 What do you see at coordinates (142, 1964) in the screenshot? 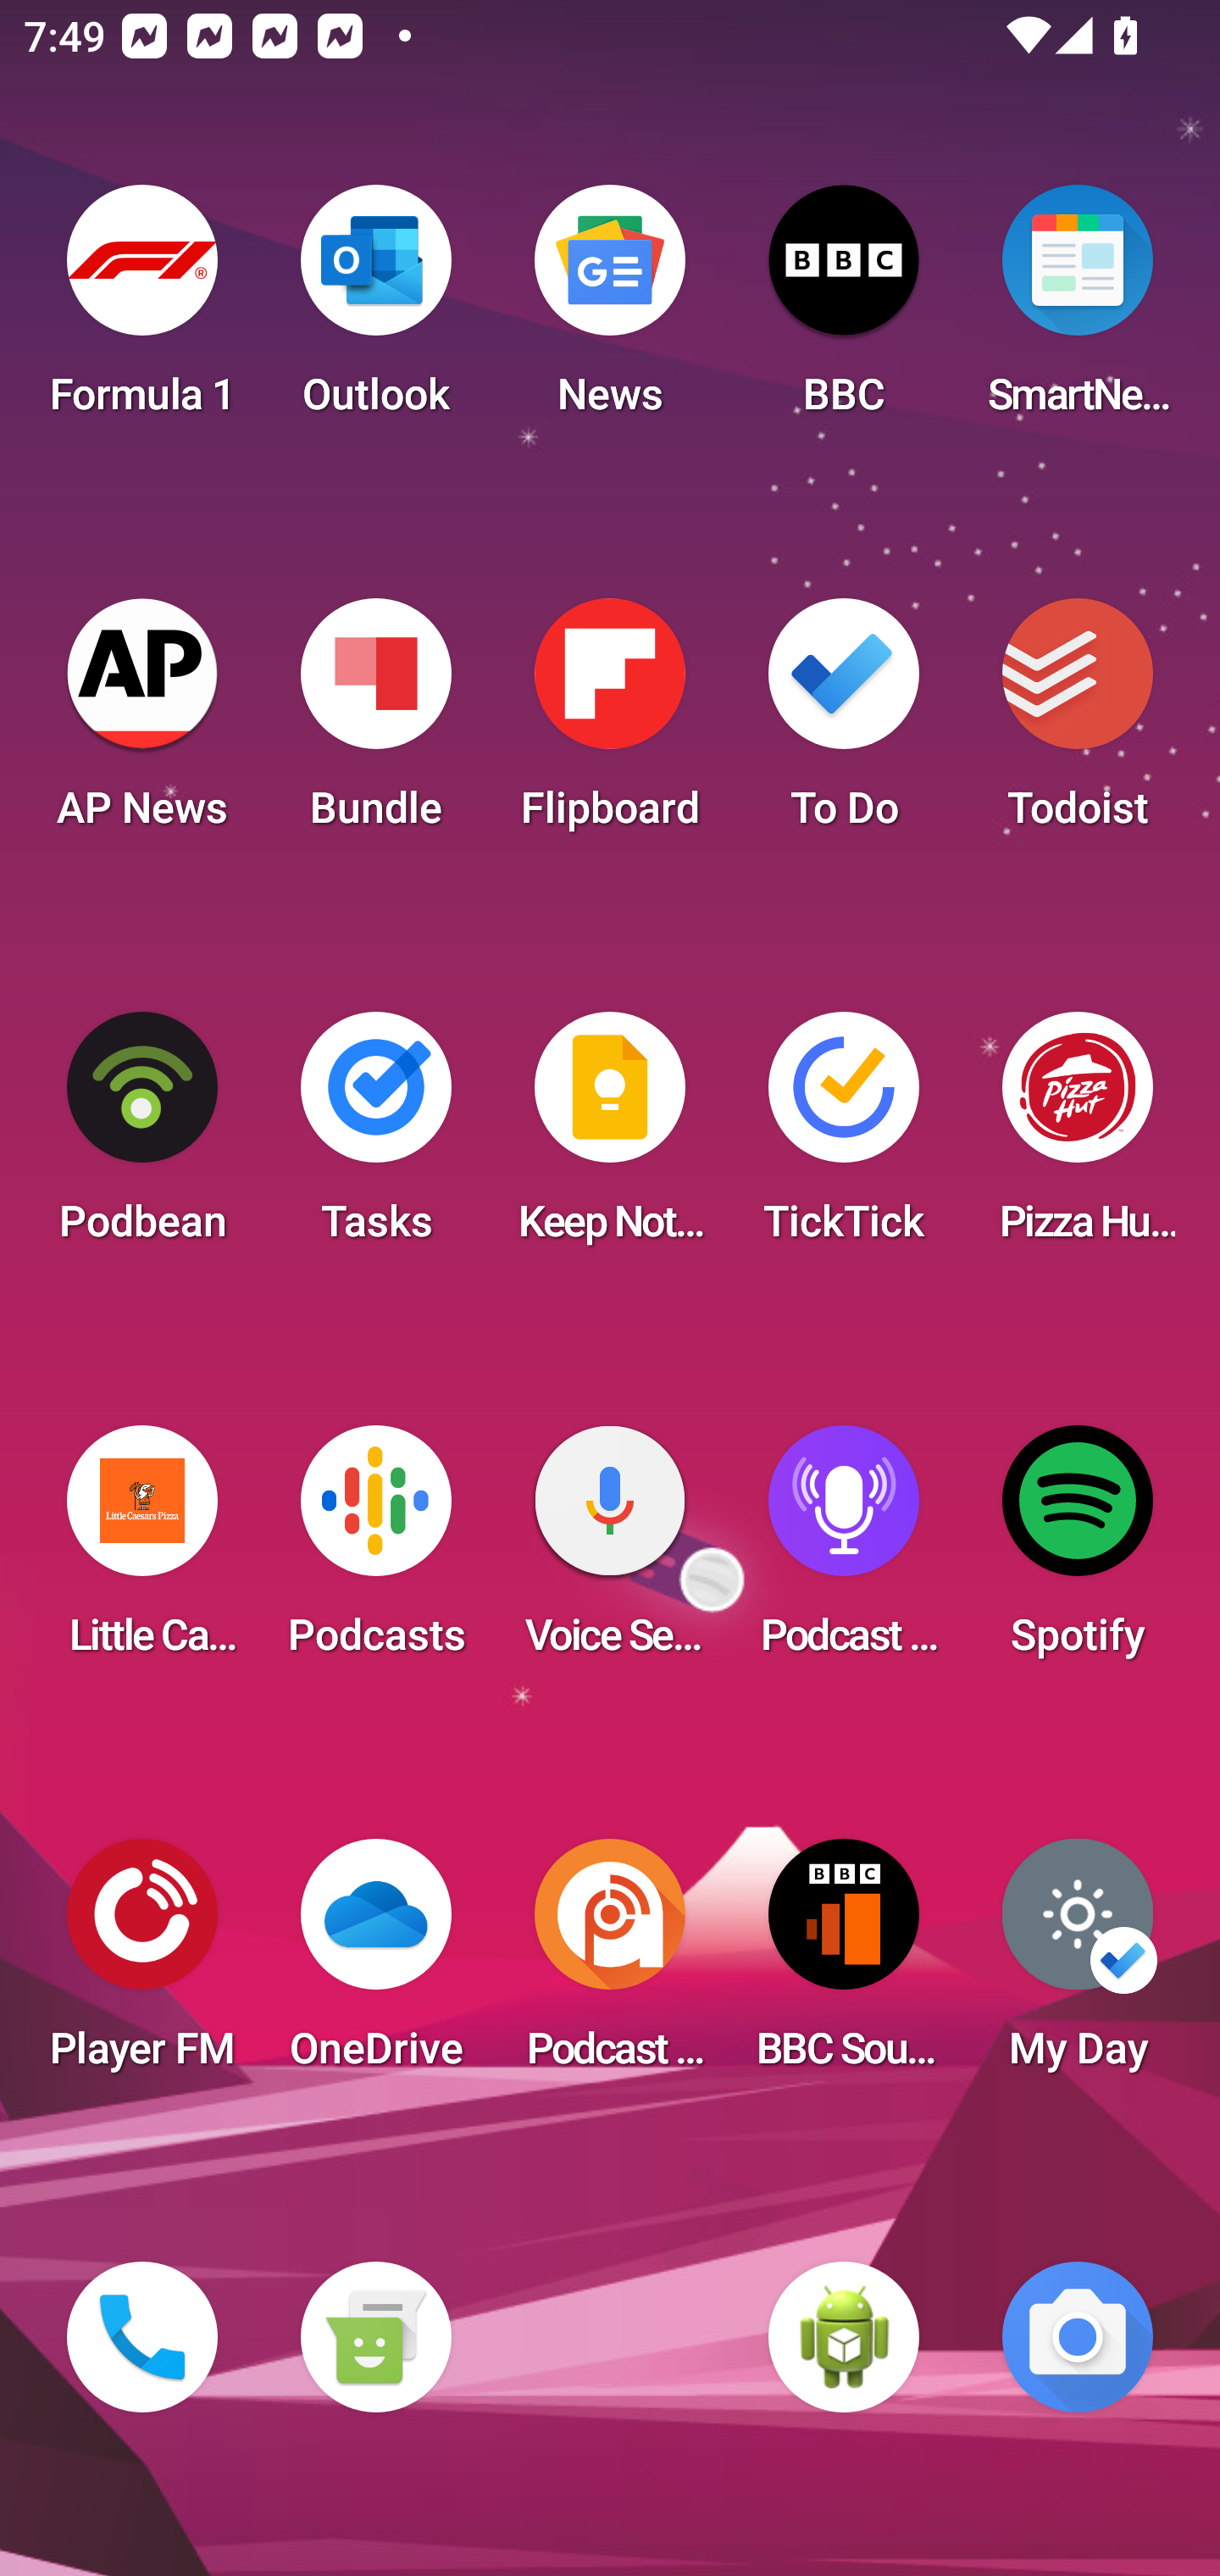
I see `Player FM` at bounding box center [142, 1964].